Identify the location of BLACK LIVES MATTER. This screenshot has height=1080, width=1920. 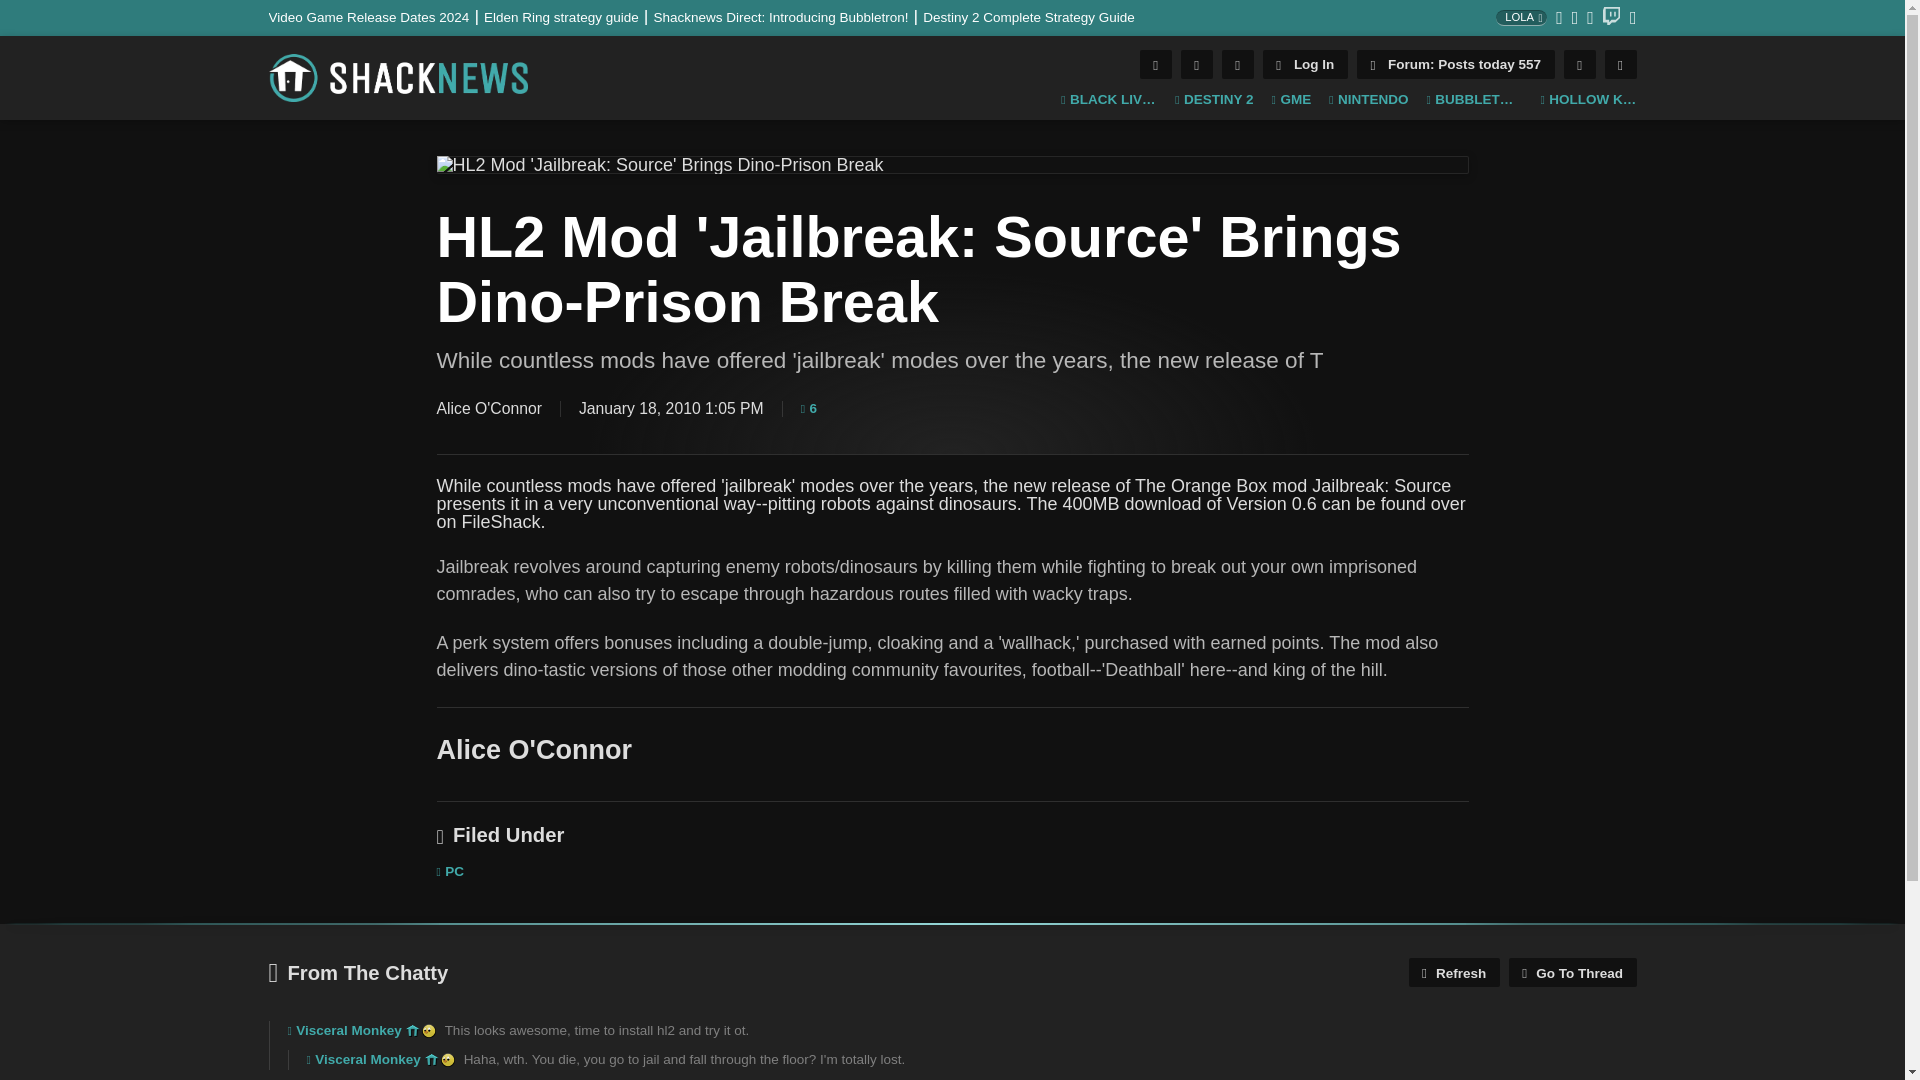
(1109, 100).